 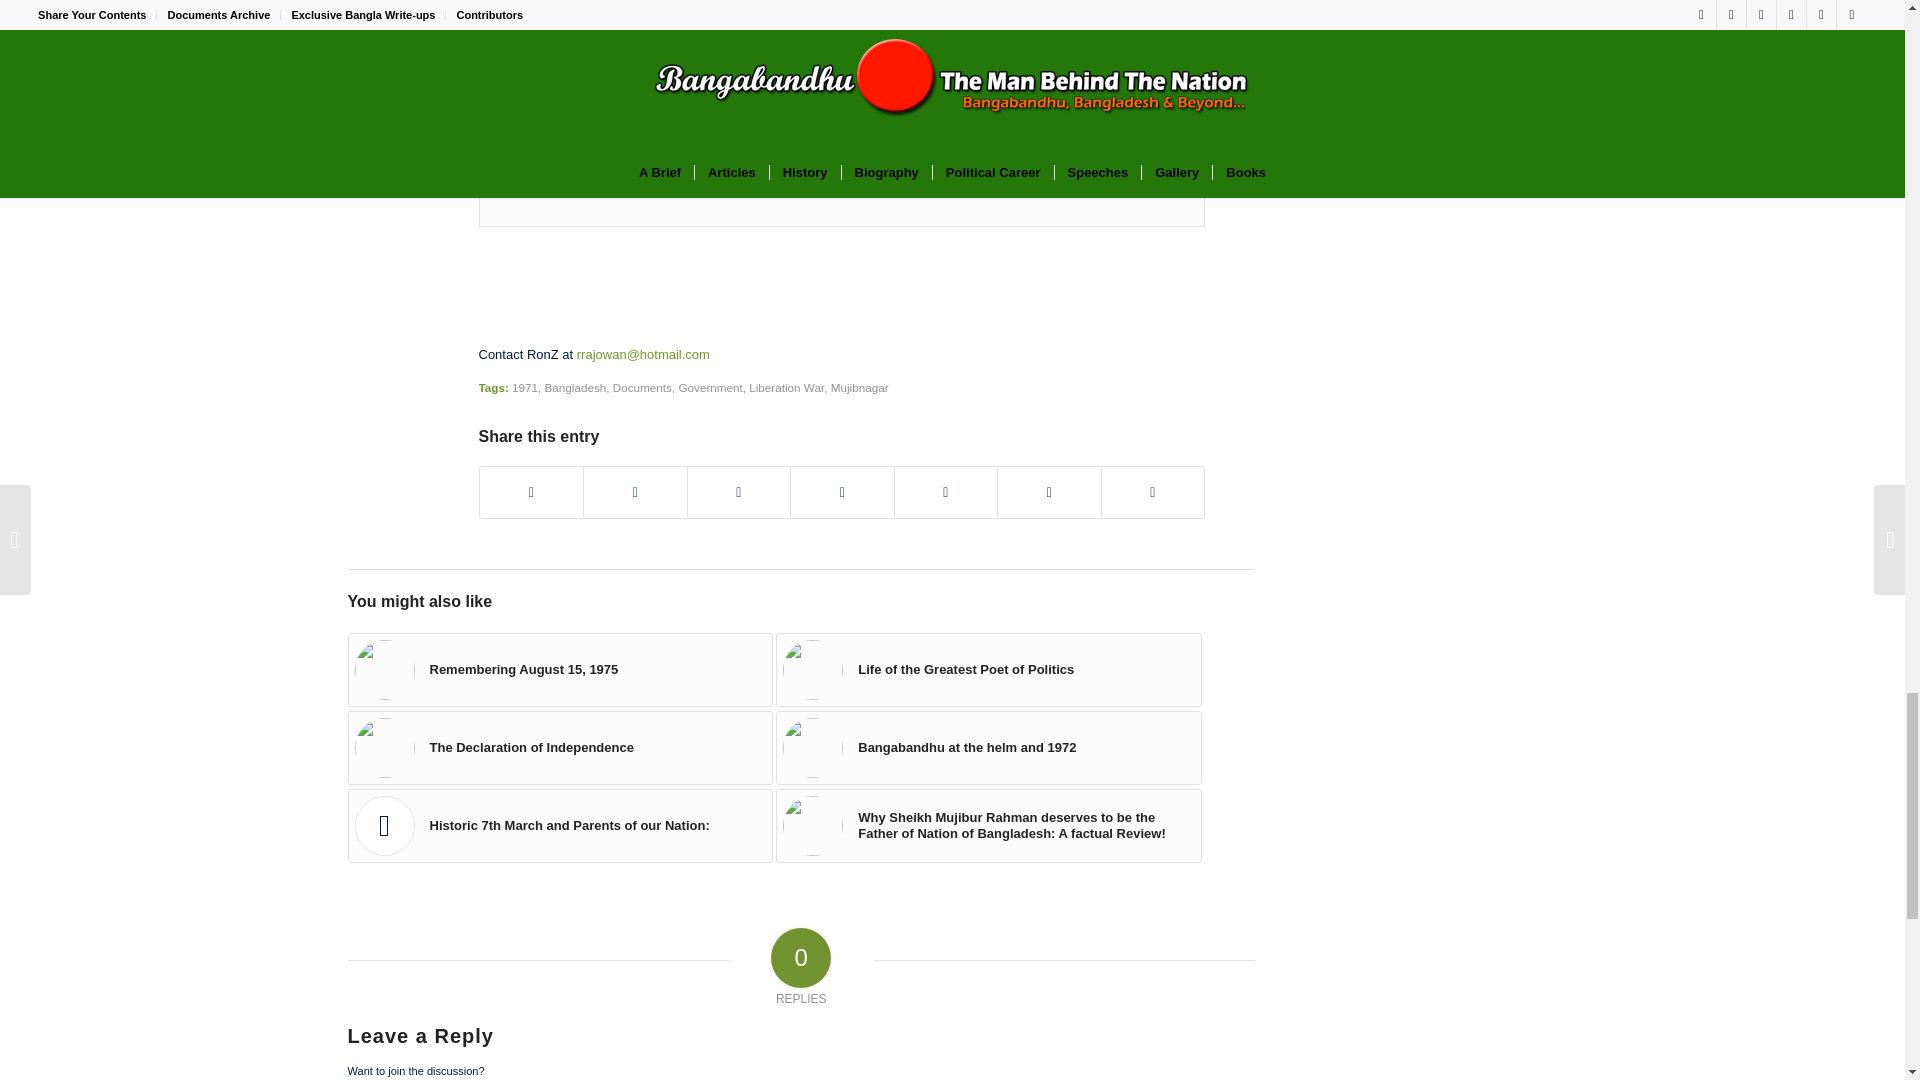 What do you see at coordinates (642, 388) in the screenshot?
I see `Documents` at bounding box center [642, 388].